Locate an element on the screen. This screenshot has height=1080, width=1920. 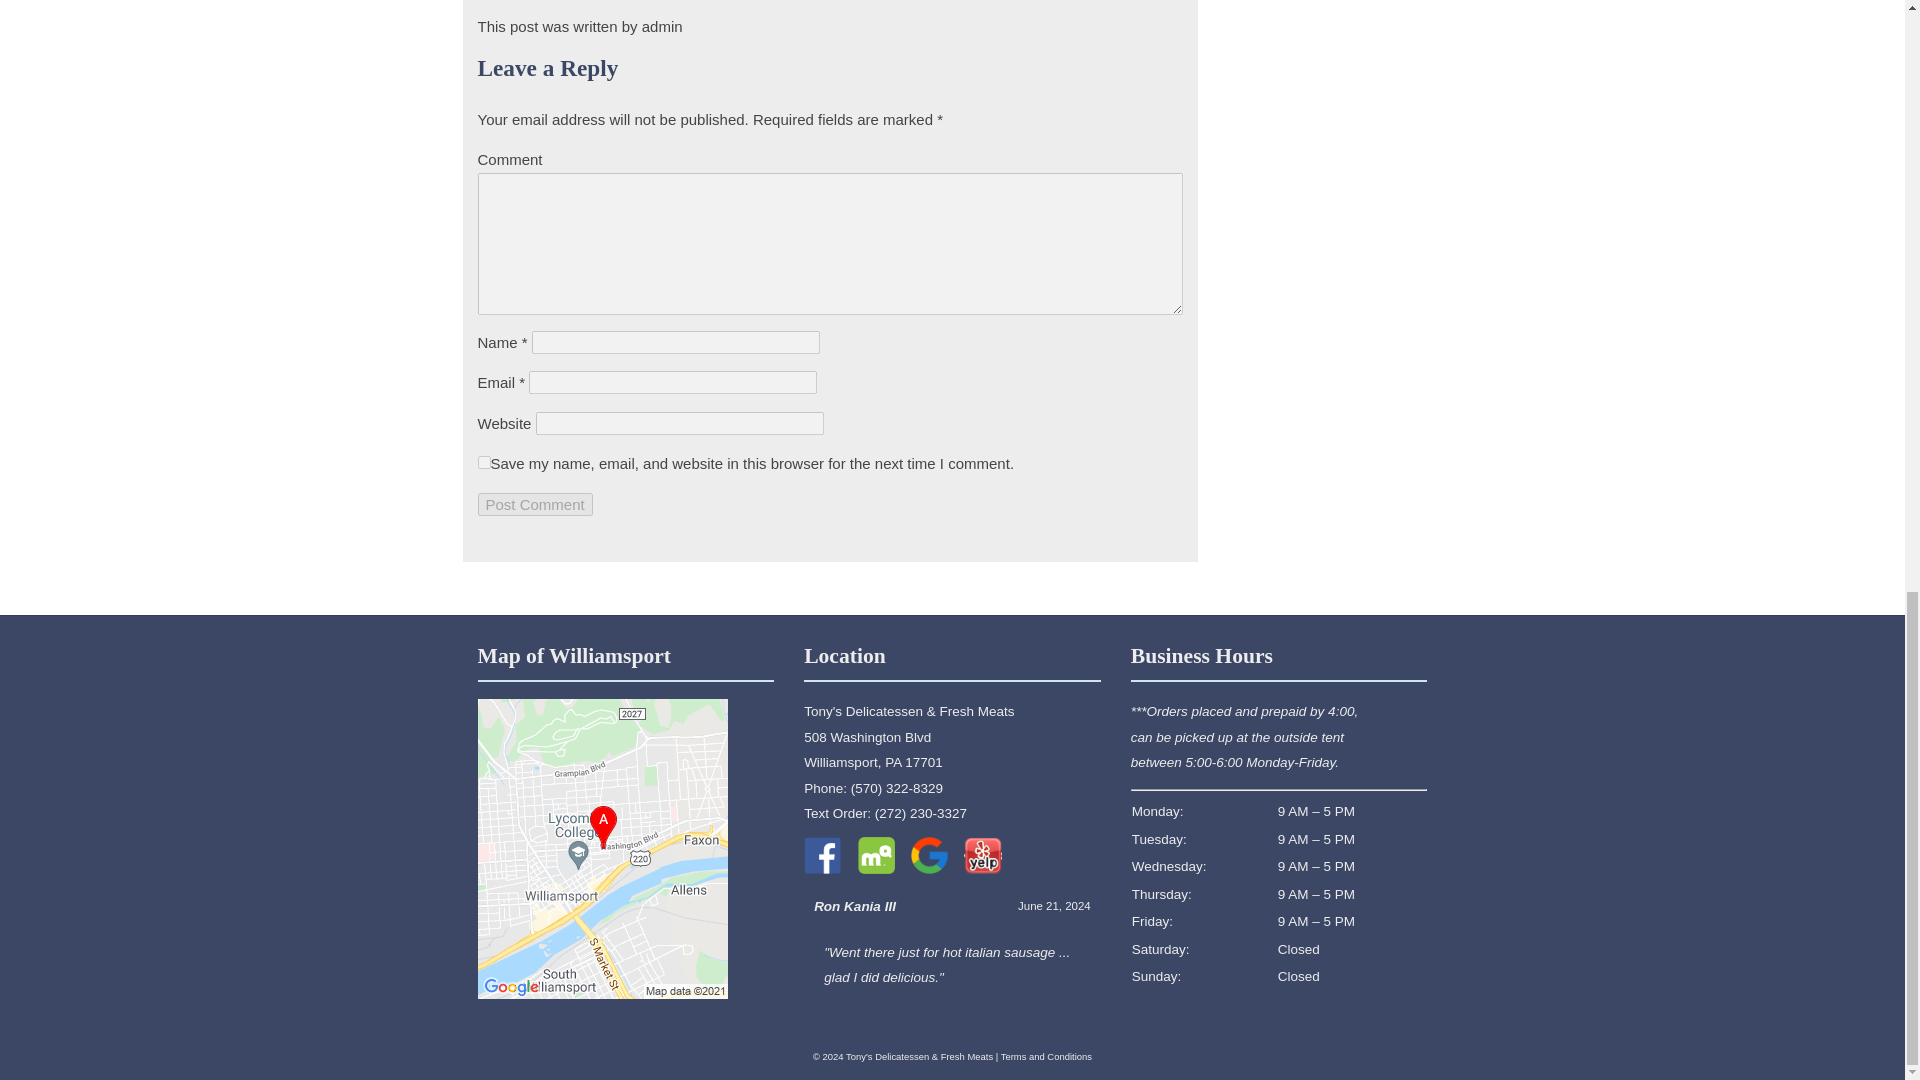
Terms and Conditions is located at coordinates (1046, 1056).